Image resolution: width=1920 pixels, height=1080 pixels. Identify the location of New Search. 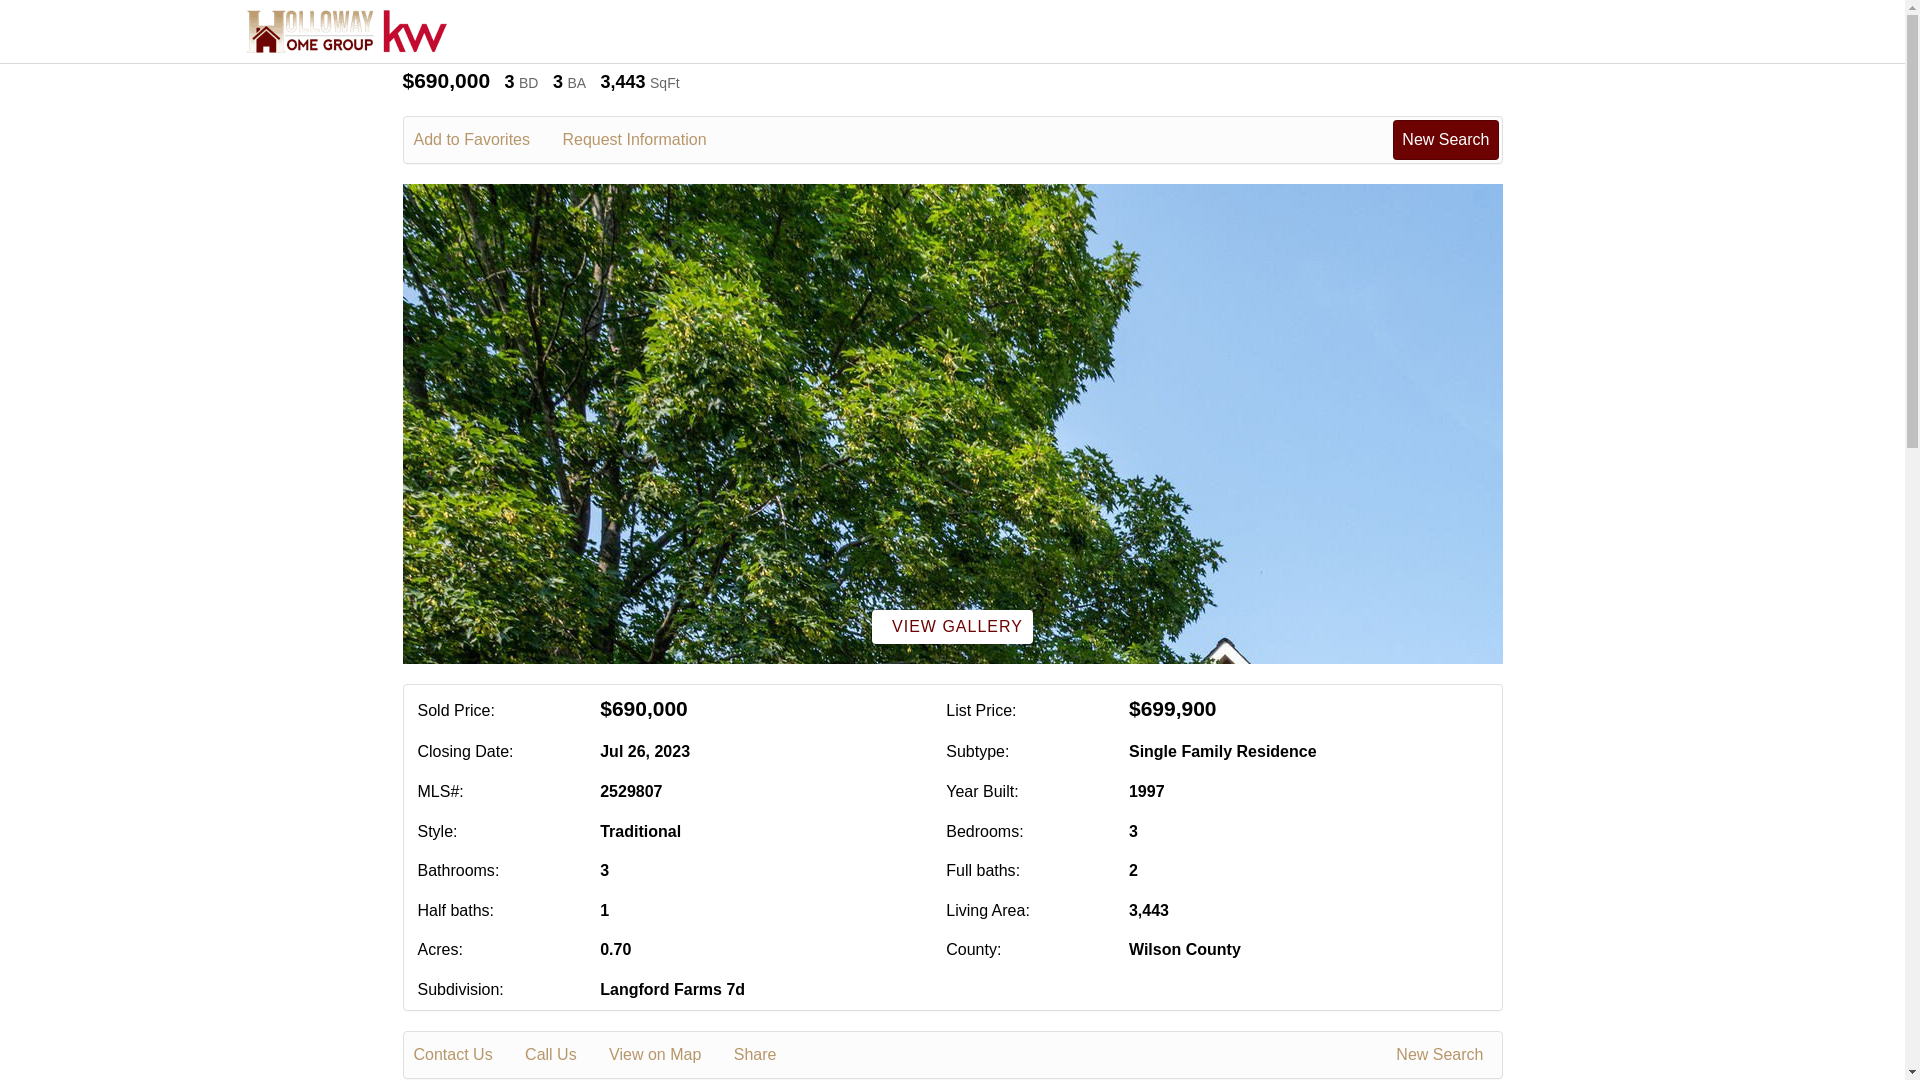
(1445, 139).